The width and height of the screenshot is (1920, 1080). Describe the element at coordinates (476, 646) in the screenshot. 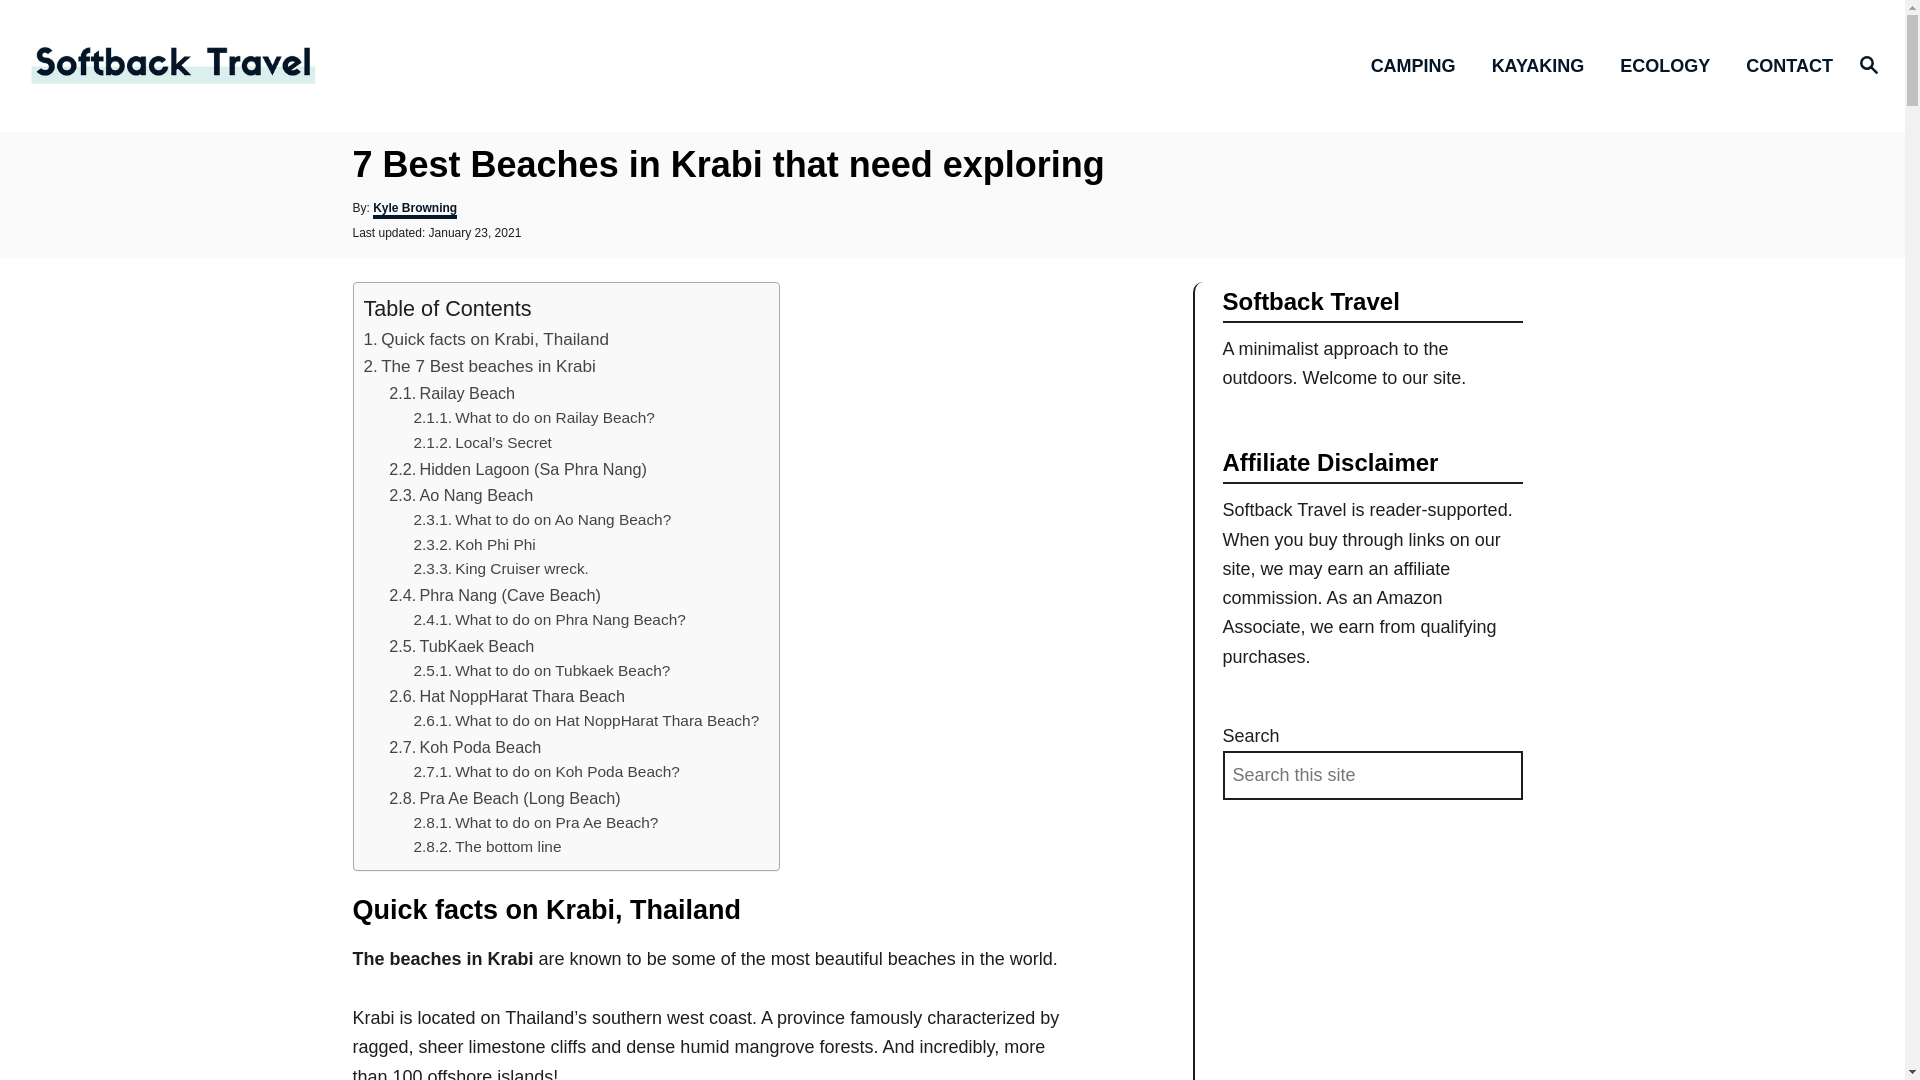

I see `TubKaek Beach` at that location.